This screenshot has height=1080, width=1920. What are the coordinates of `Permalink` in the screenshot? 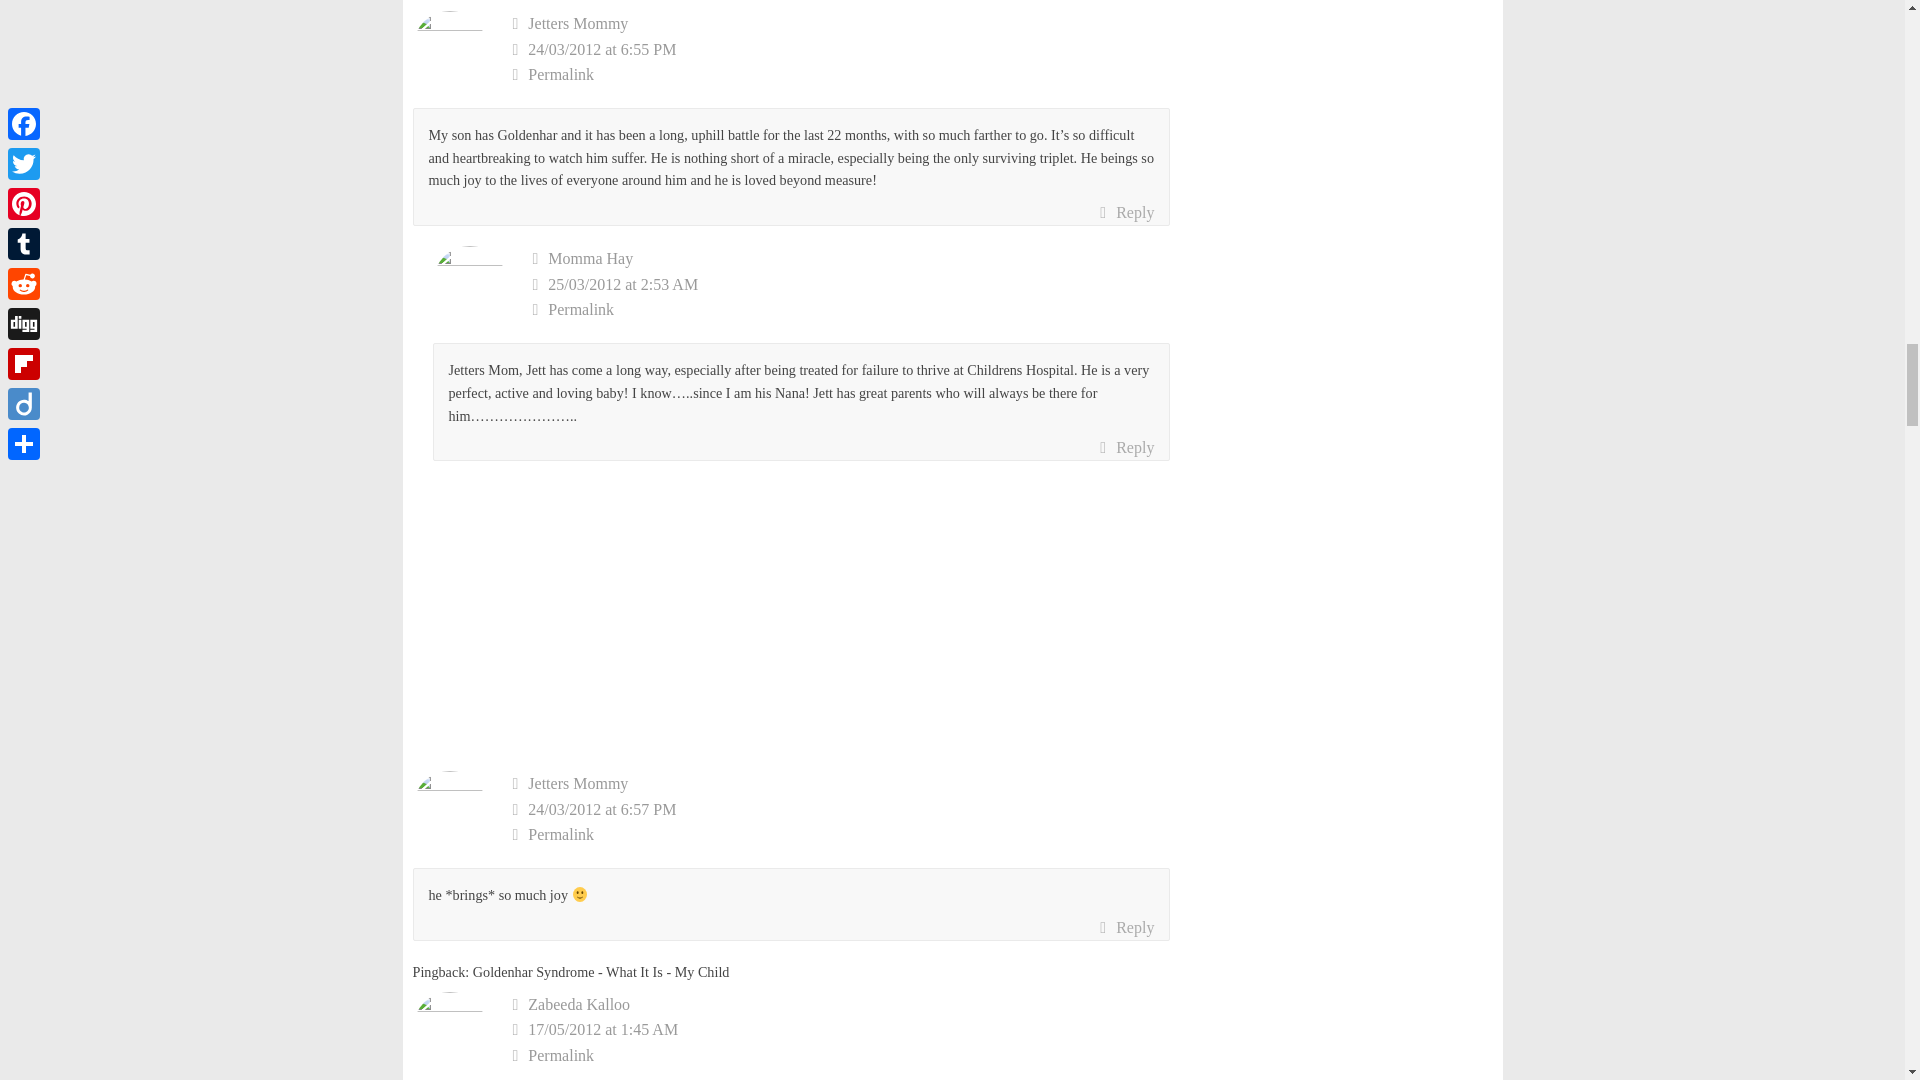 It's located at (850, 310).